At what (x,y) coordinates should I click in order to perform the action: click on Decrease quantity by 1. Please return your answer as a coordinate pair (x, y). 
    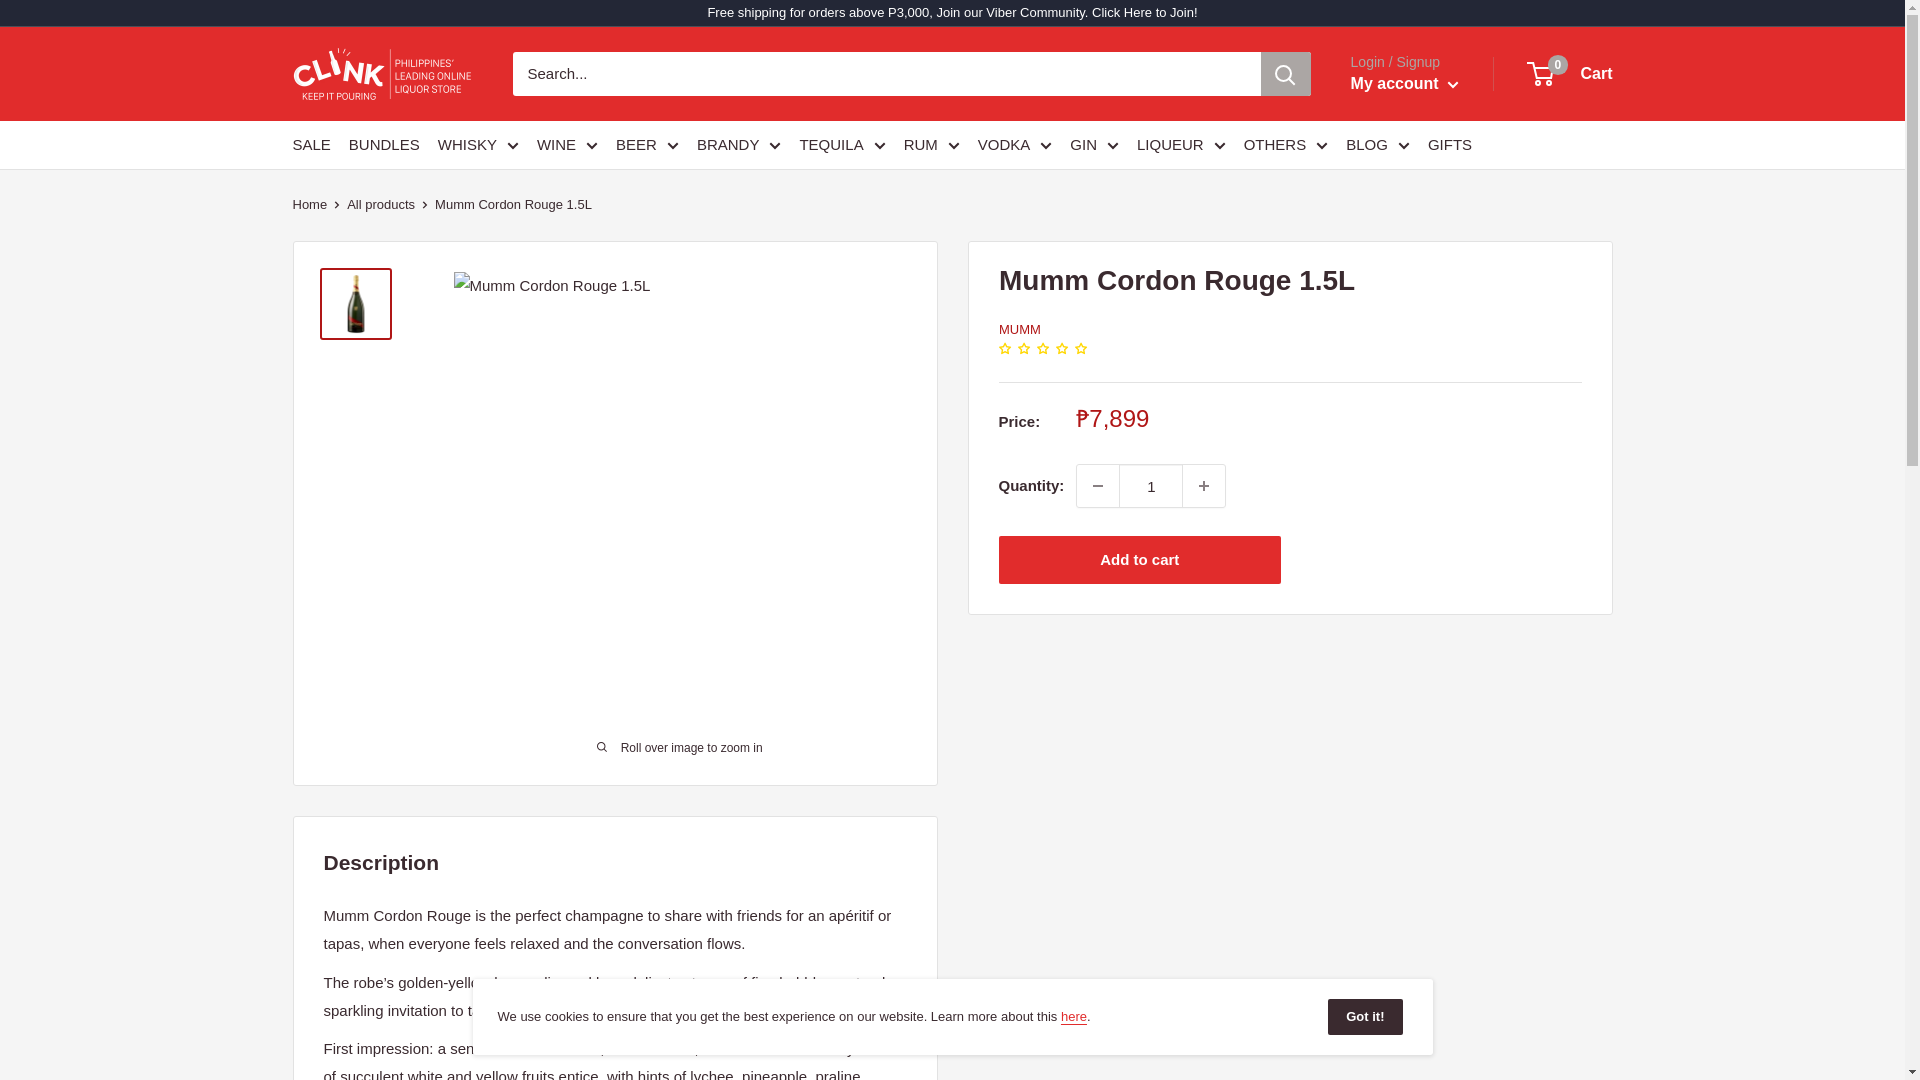
    Looking at the image, I should click on (1098, 486).